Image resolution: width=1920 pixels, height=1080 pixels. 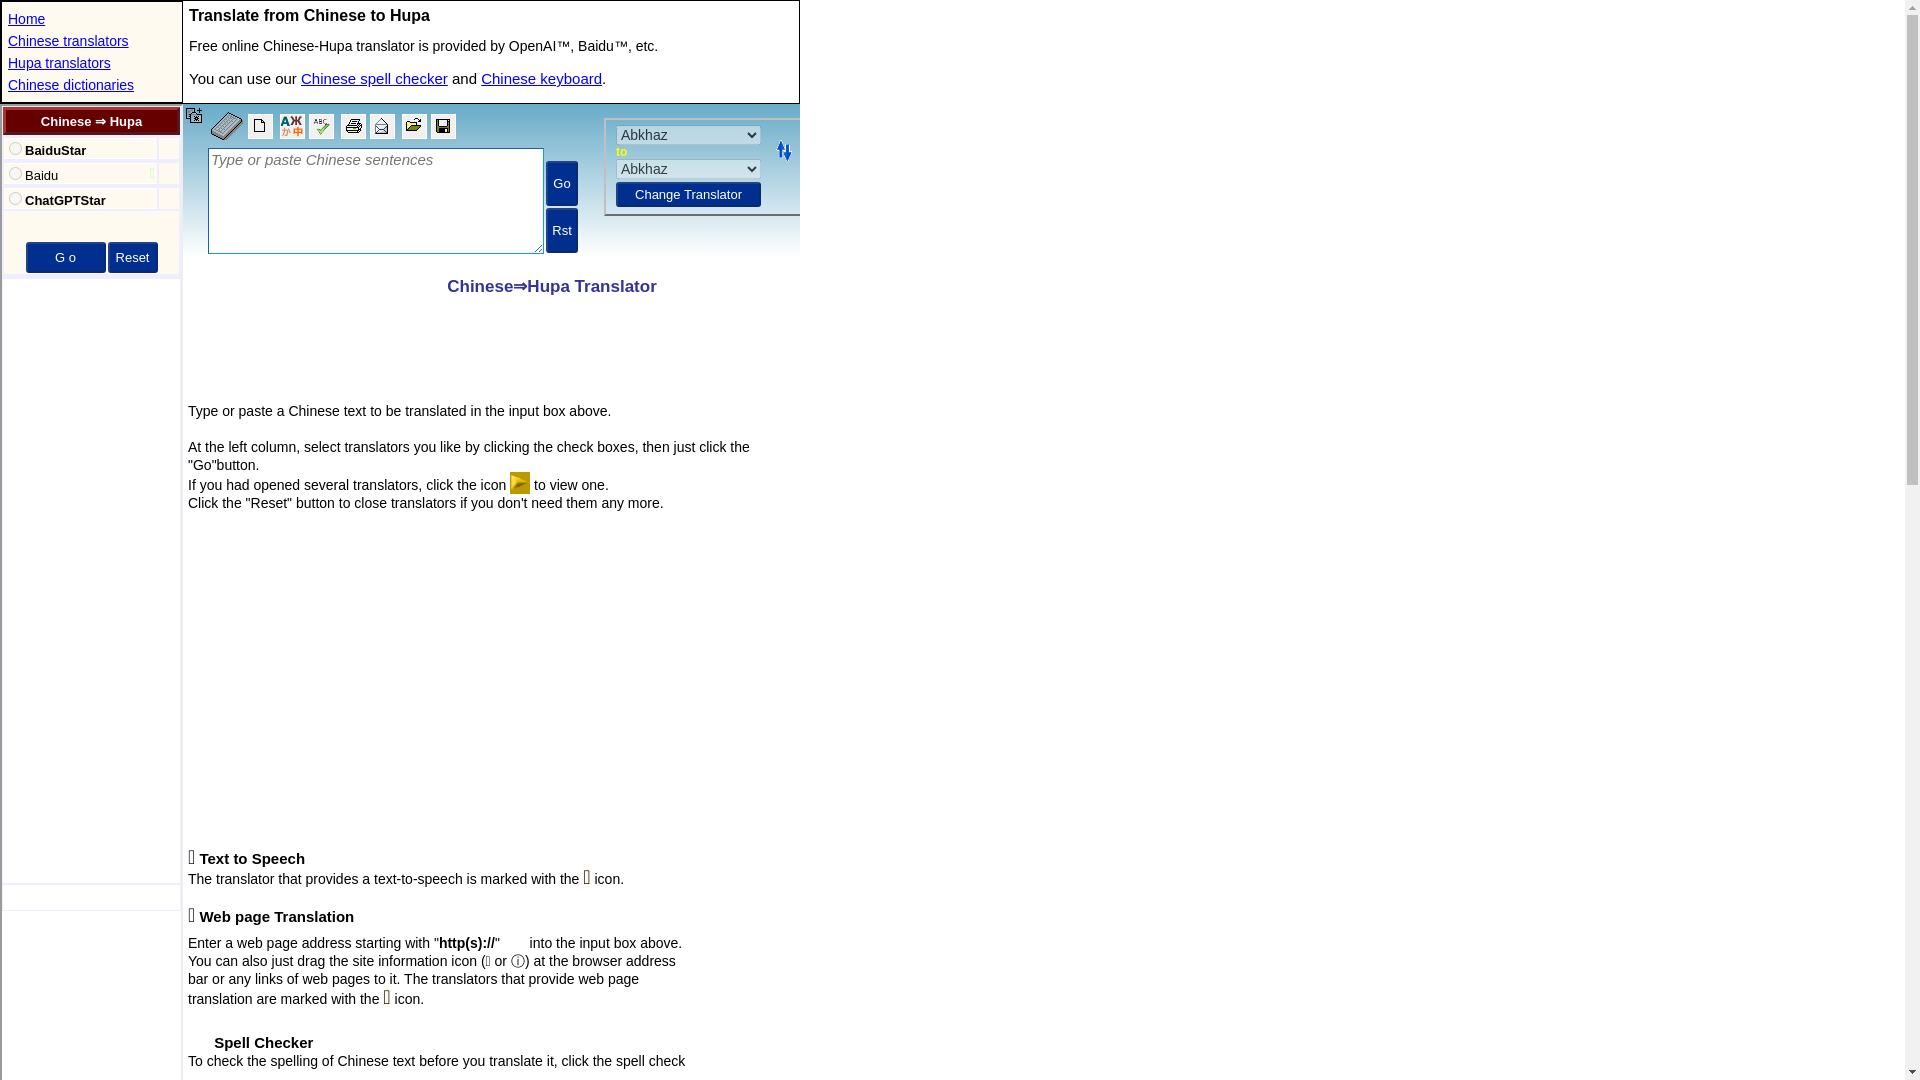 What do you see at coordinates (26, 18) in the screenshot?
I see `Home Page` at bounding box center [26, 18].